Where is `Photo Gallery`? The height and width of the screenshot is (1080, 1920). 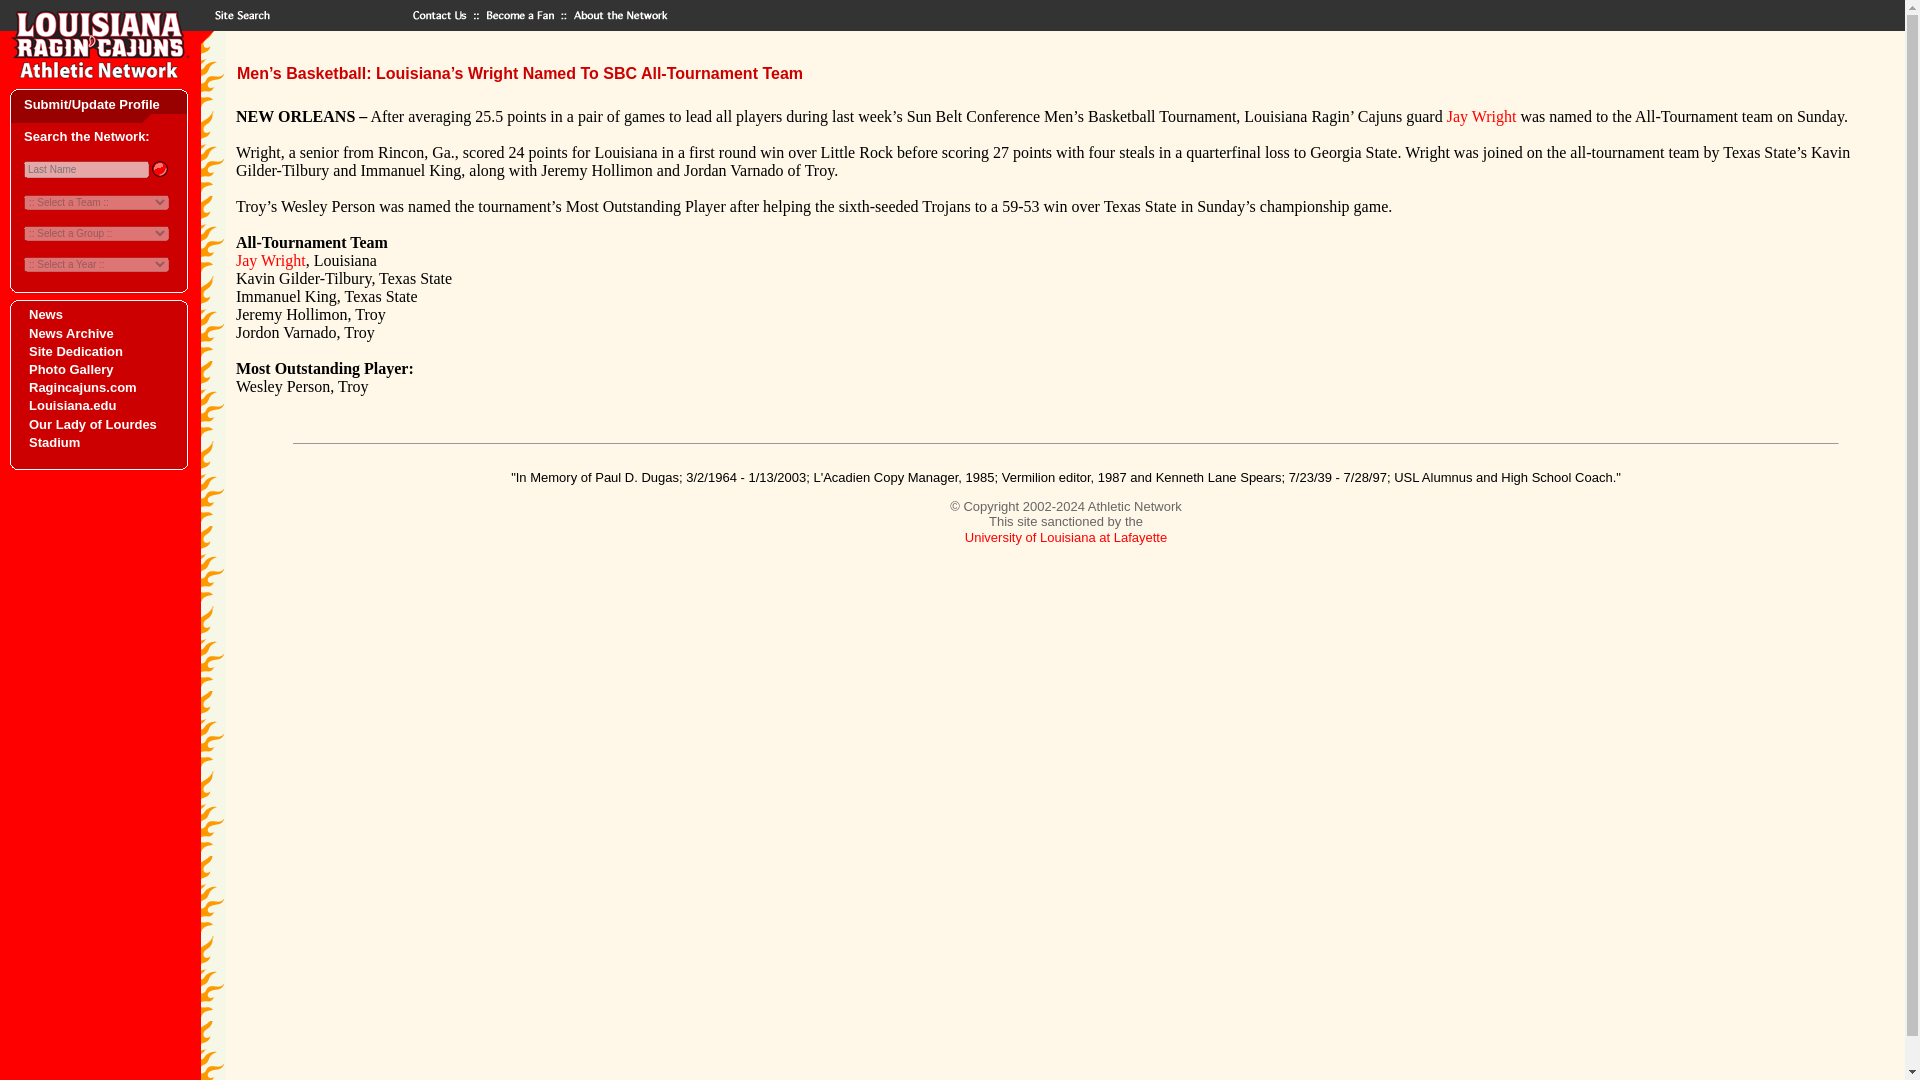 Photo Gallery is located at coordinates (70, 368).